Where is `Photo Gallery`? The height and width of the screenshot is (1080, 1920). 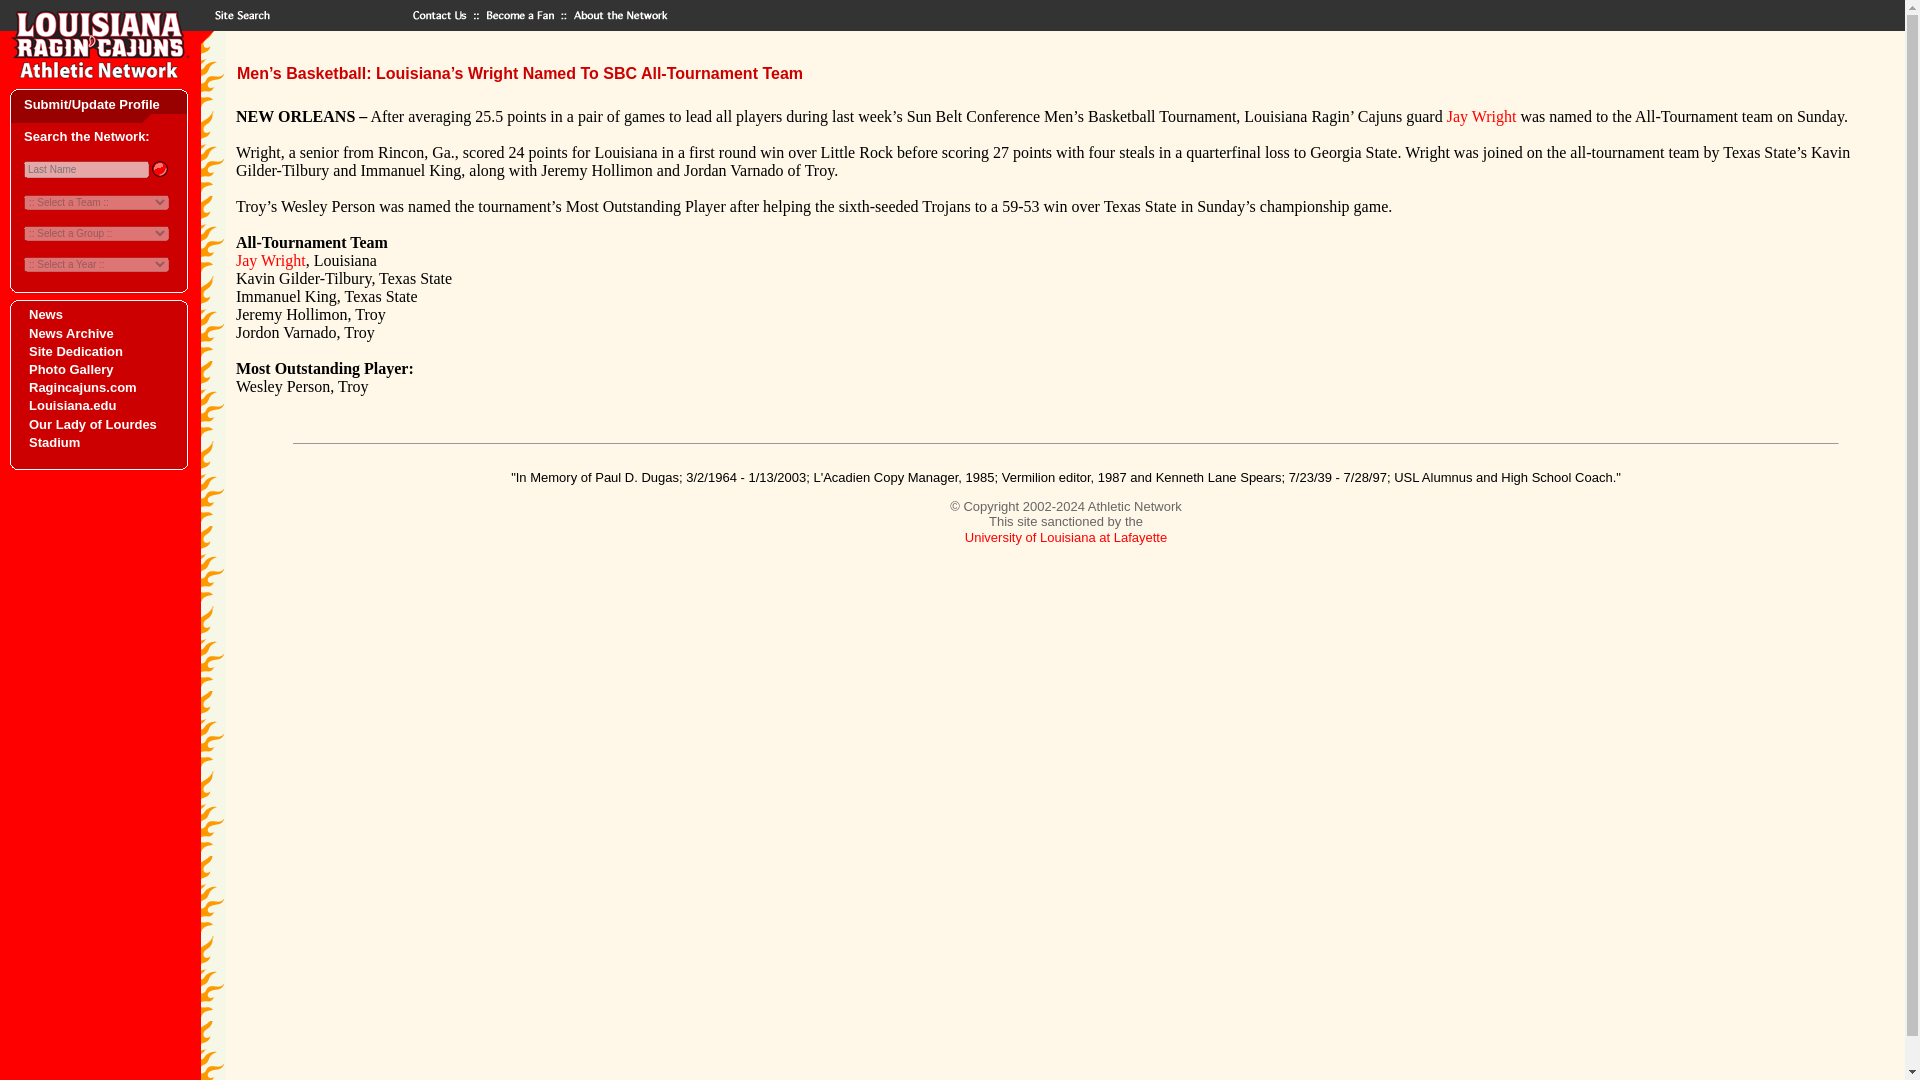 Photo Gallery is located at coordinates (70, 368).